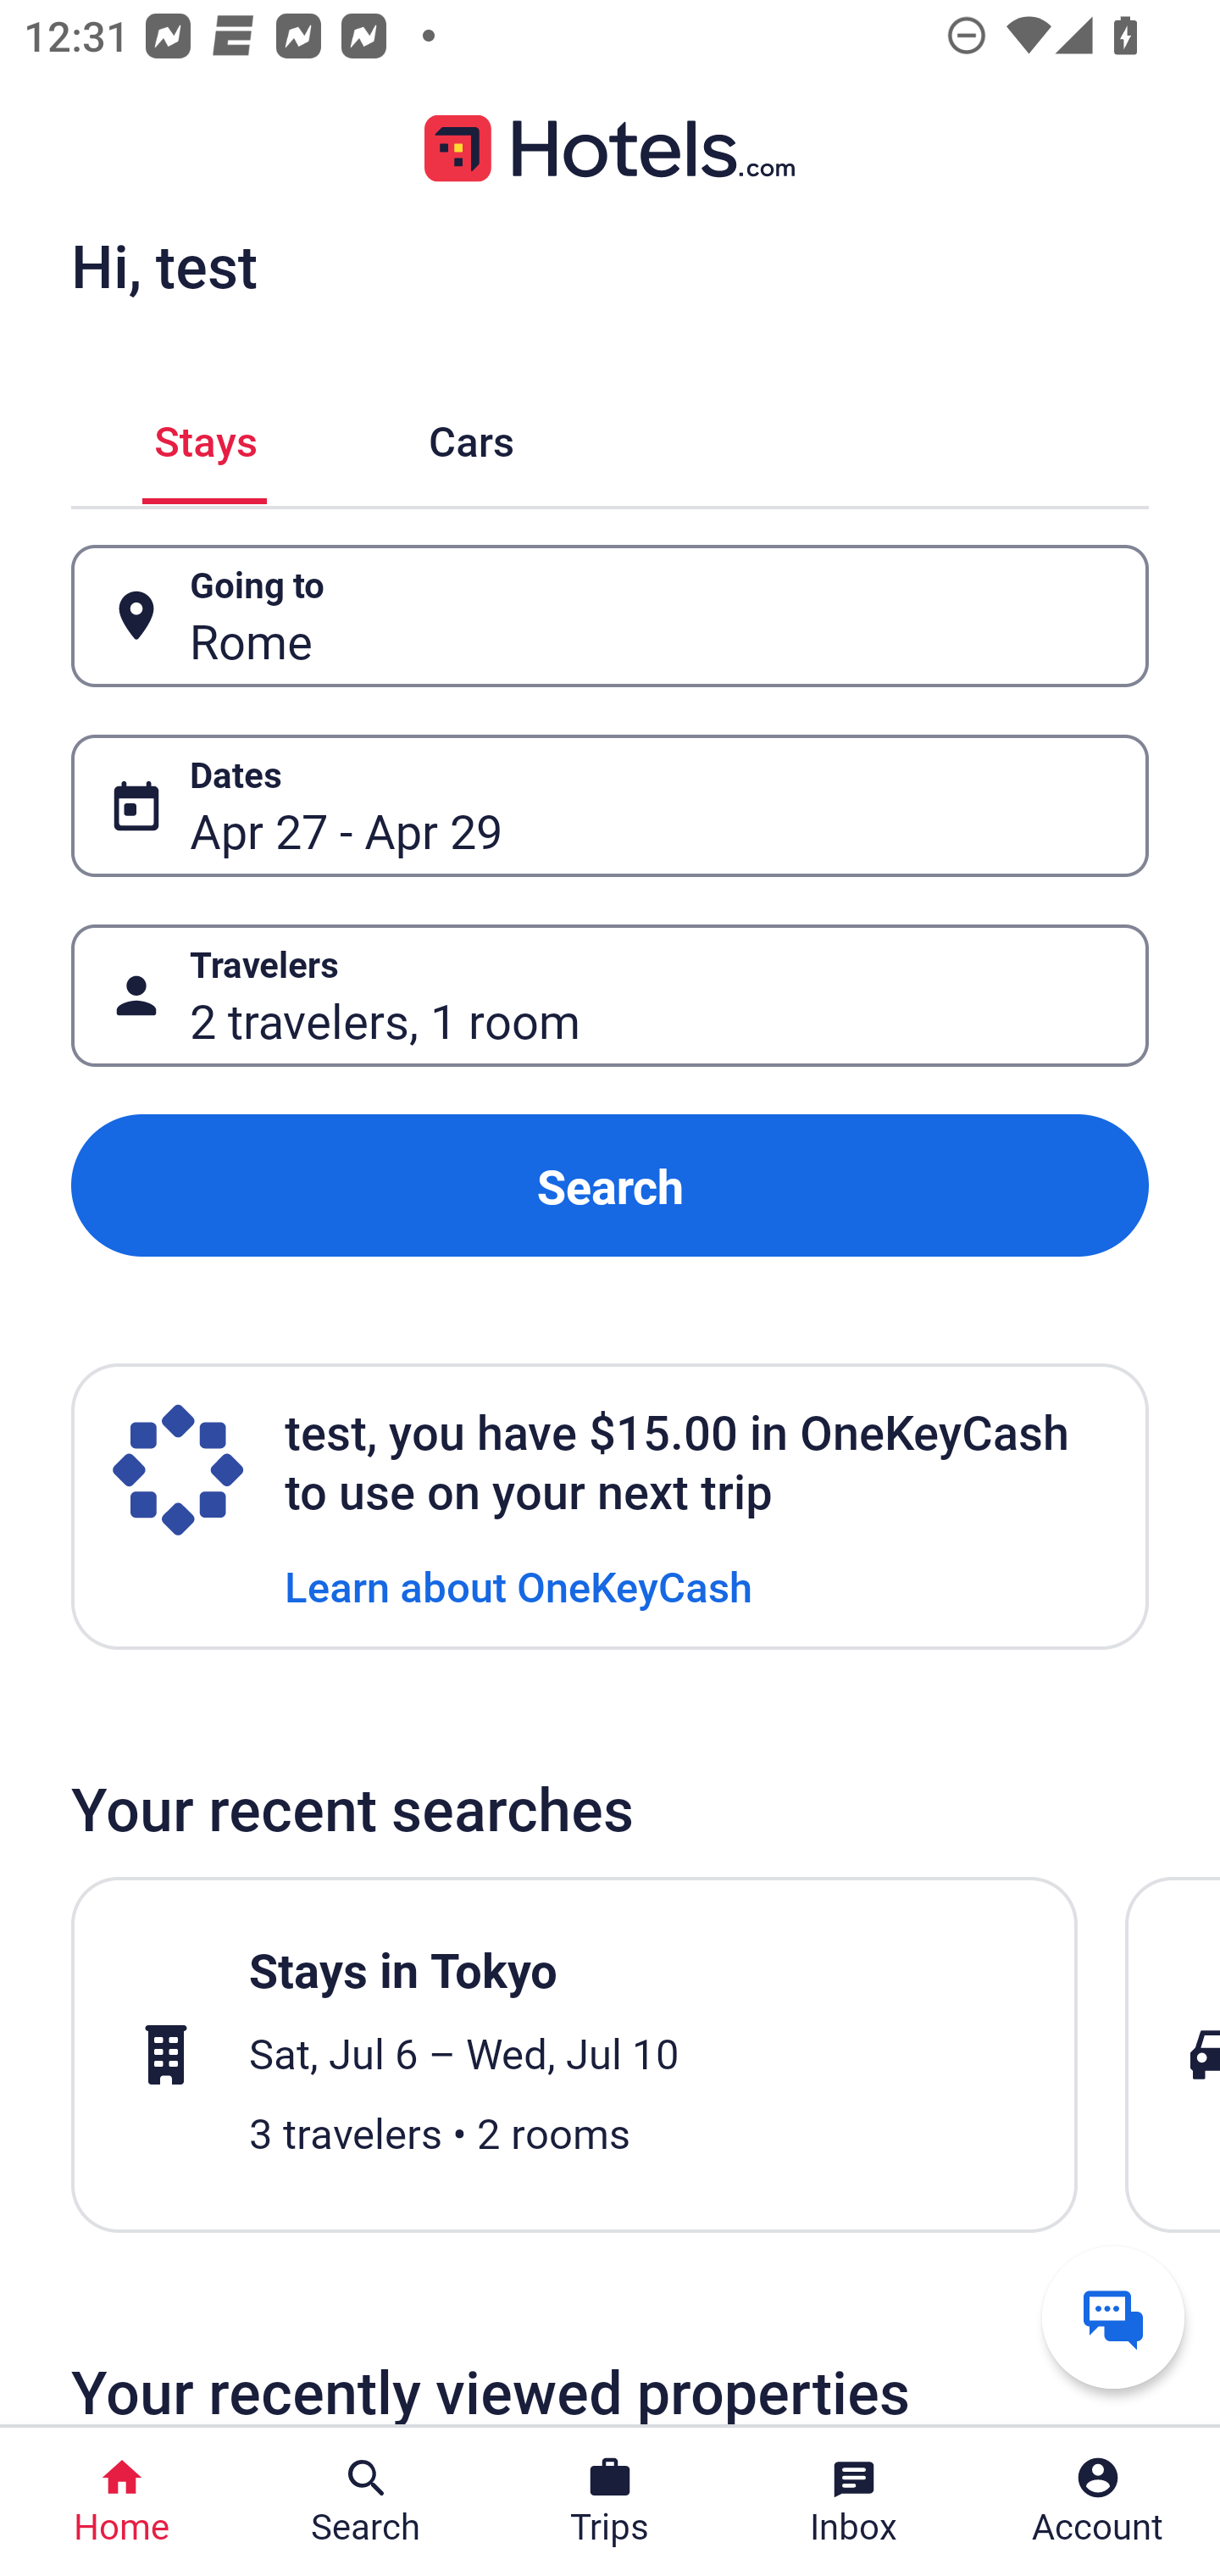  What do you see at coordinates (610, 805) in the screenshot?
I see `Dates Button Apr 27 - Apr 29` at bounding box center [610, 805].